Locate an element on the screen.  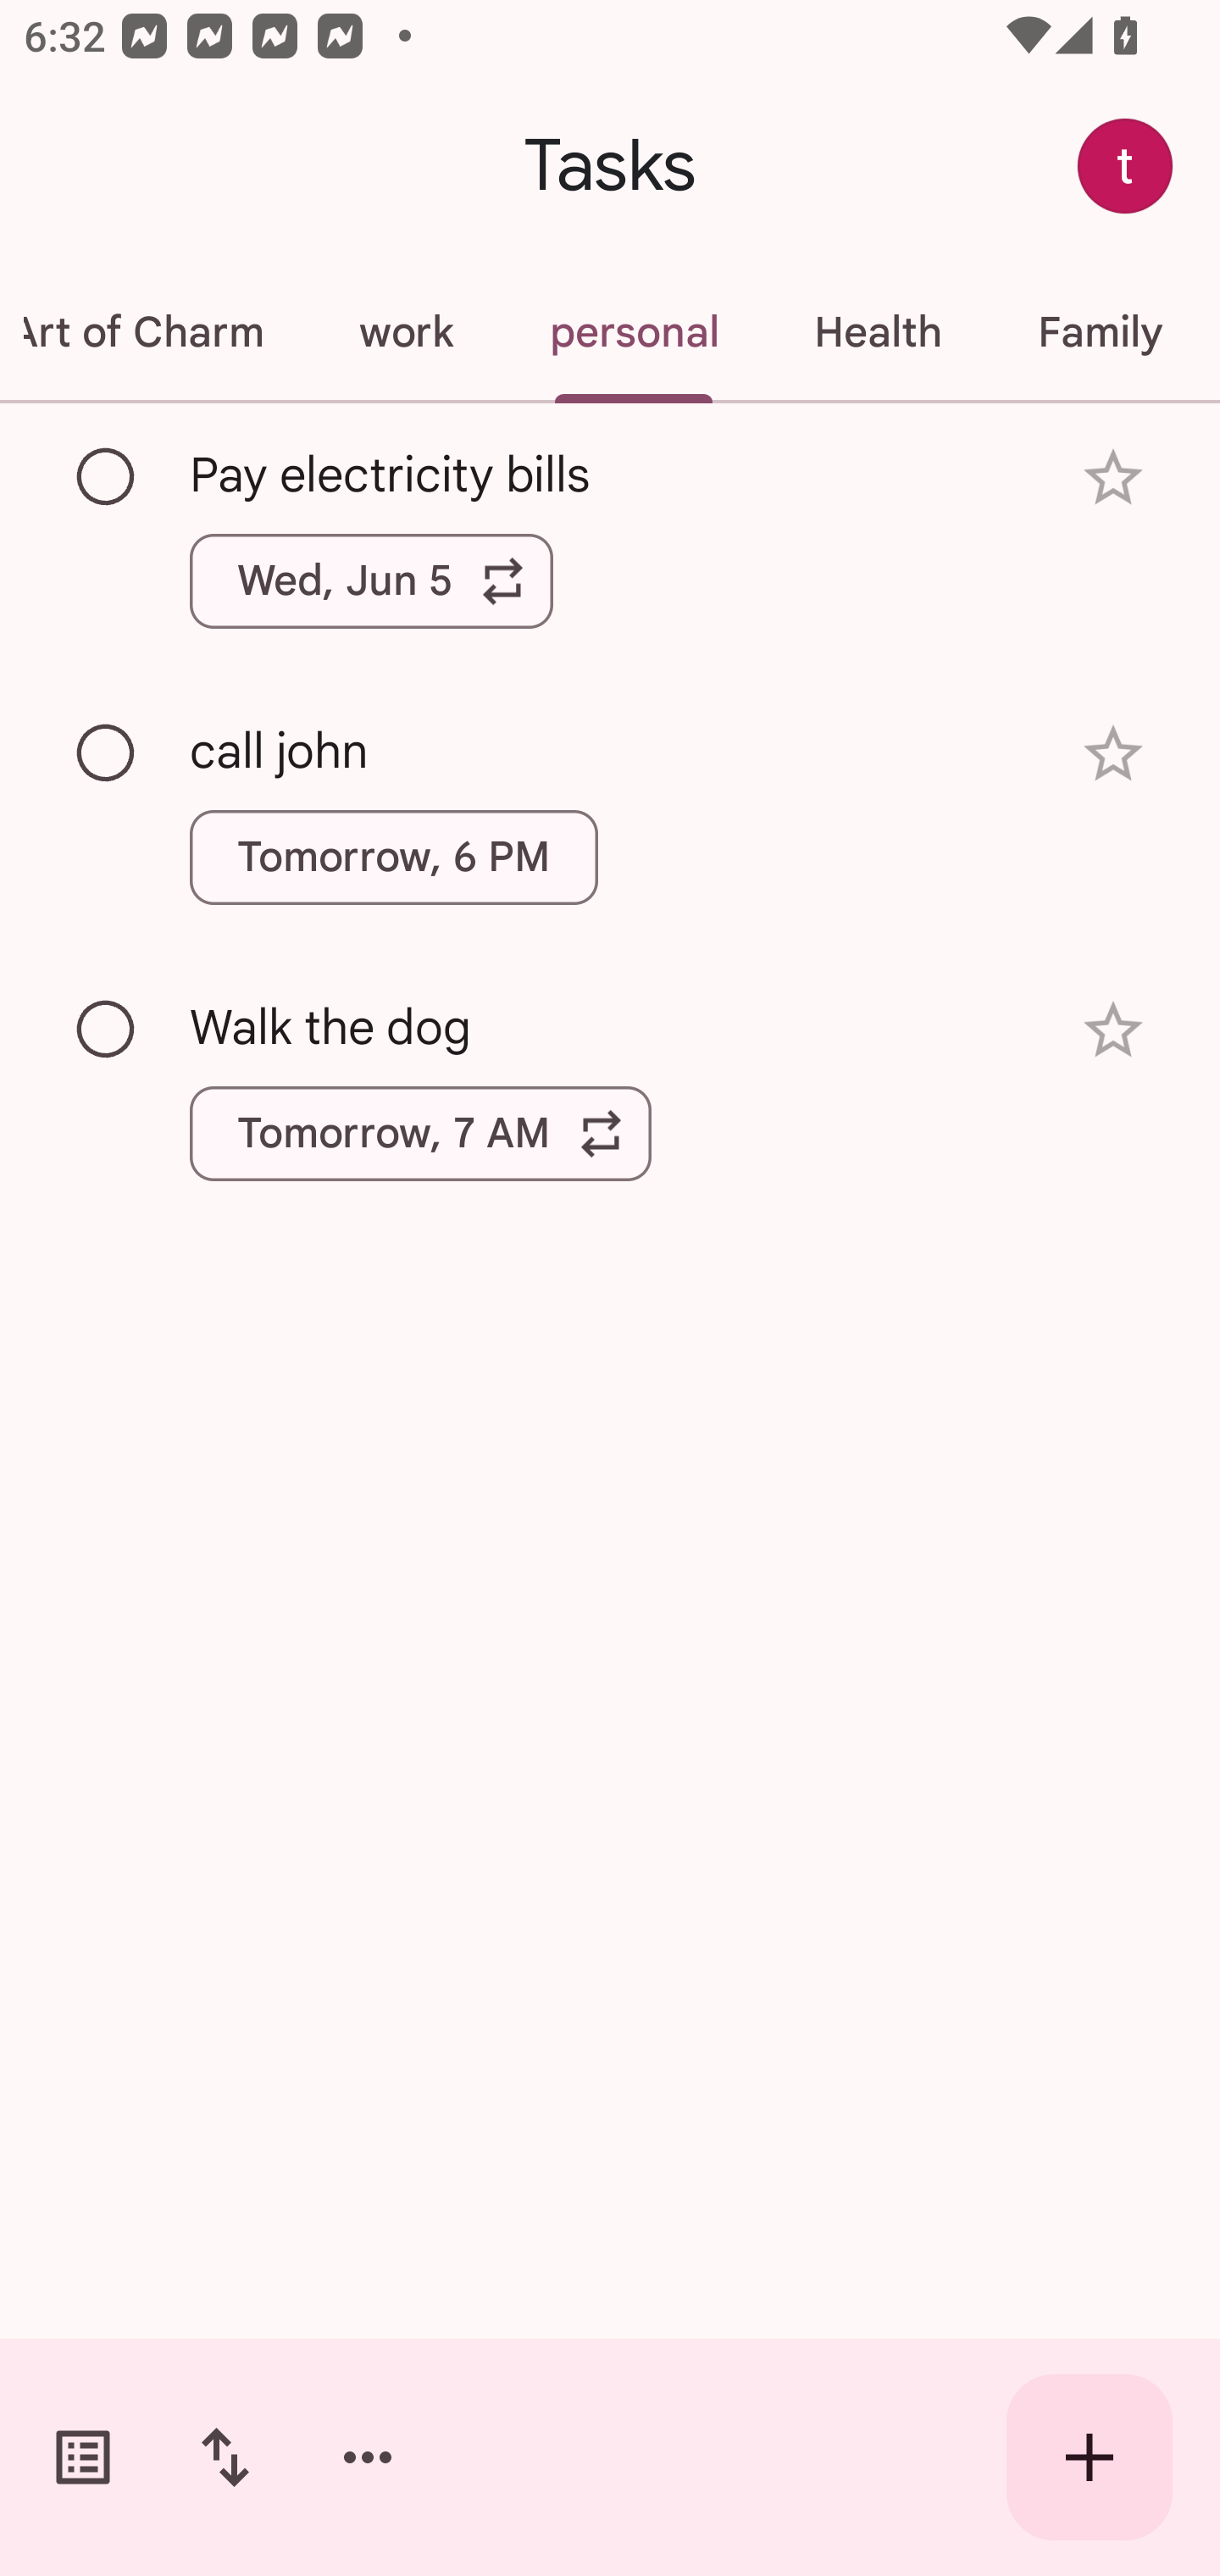
Create new task is located at coordinates (1090, 2457).